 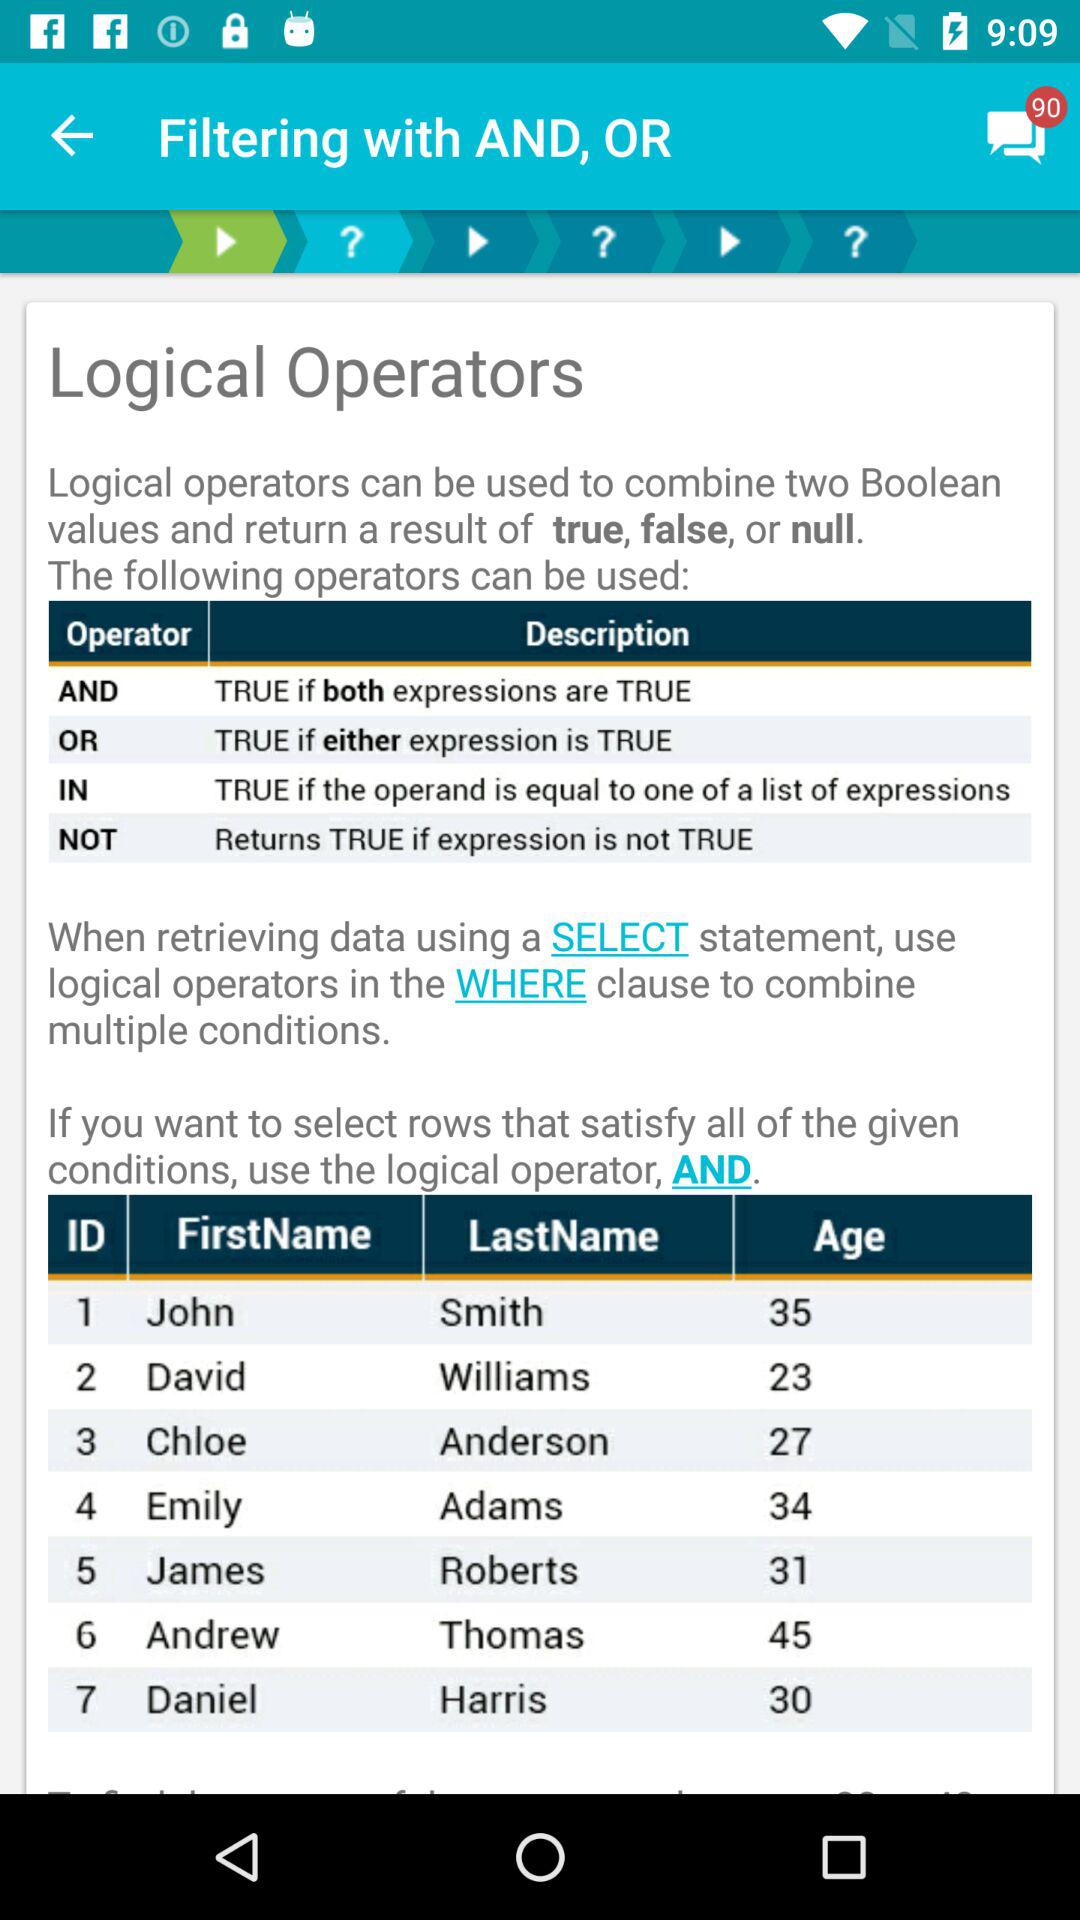 What do you see at coordinates (73, 136) in the screenshot?
I see `choose the item next to the filtering with and` at bounding box center [73, 136].